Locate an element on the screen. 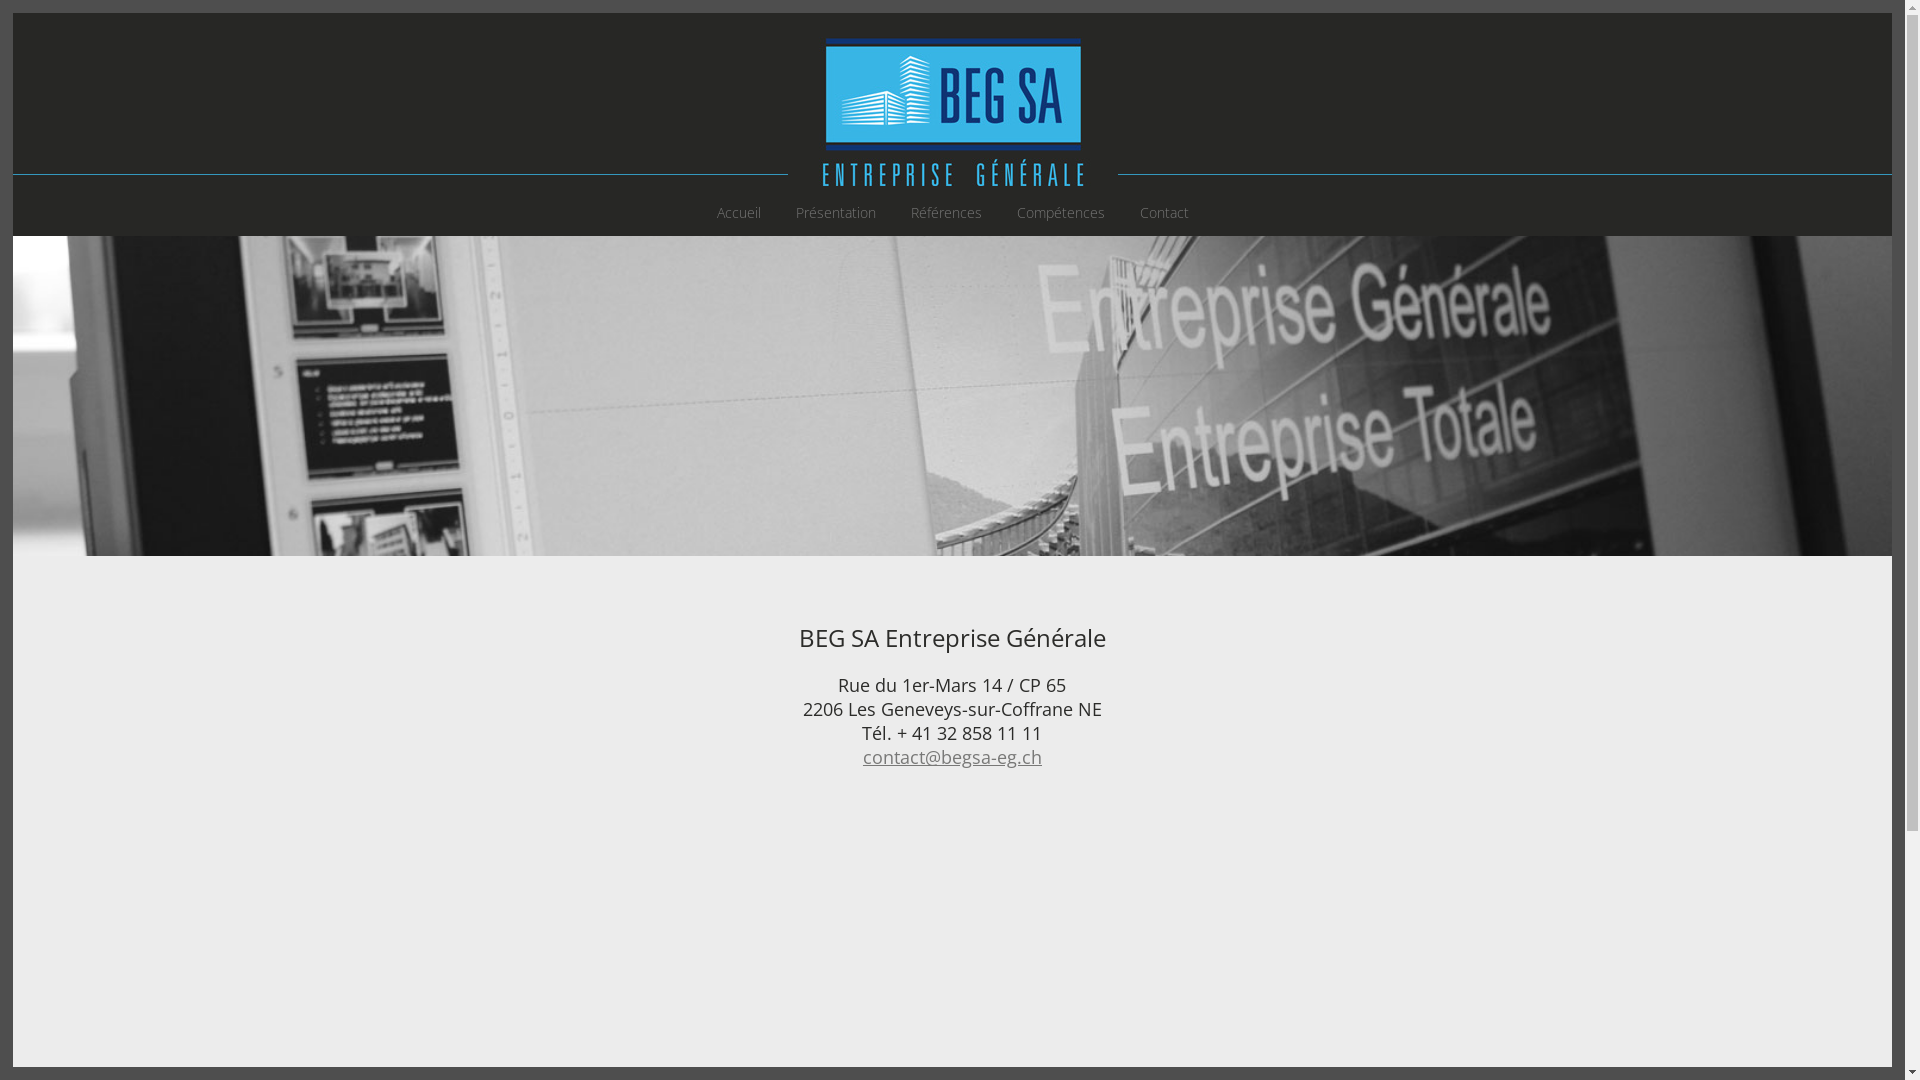 The width and height of the screenshot is (1920, 1080). Contact is located at coordinates (1164, 213).